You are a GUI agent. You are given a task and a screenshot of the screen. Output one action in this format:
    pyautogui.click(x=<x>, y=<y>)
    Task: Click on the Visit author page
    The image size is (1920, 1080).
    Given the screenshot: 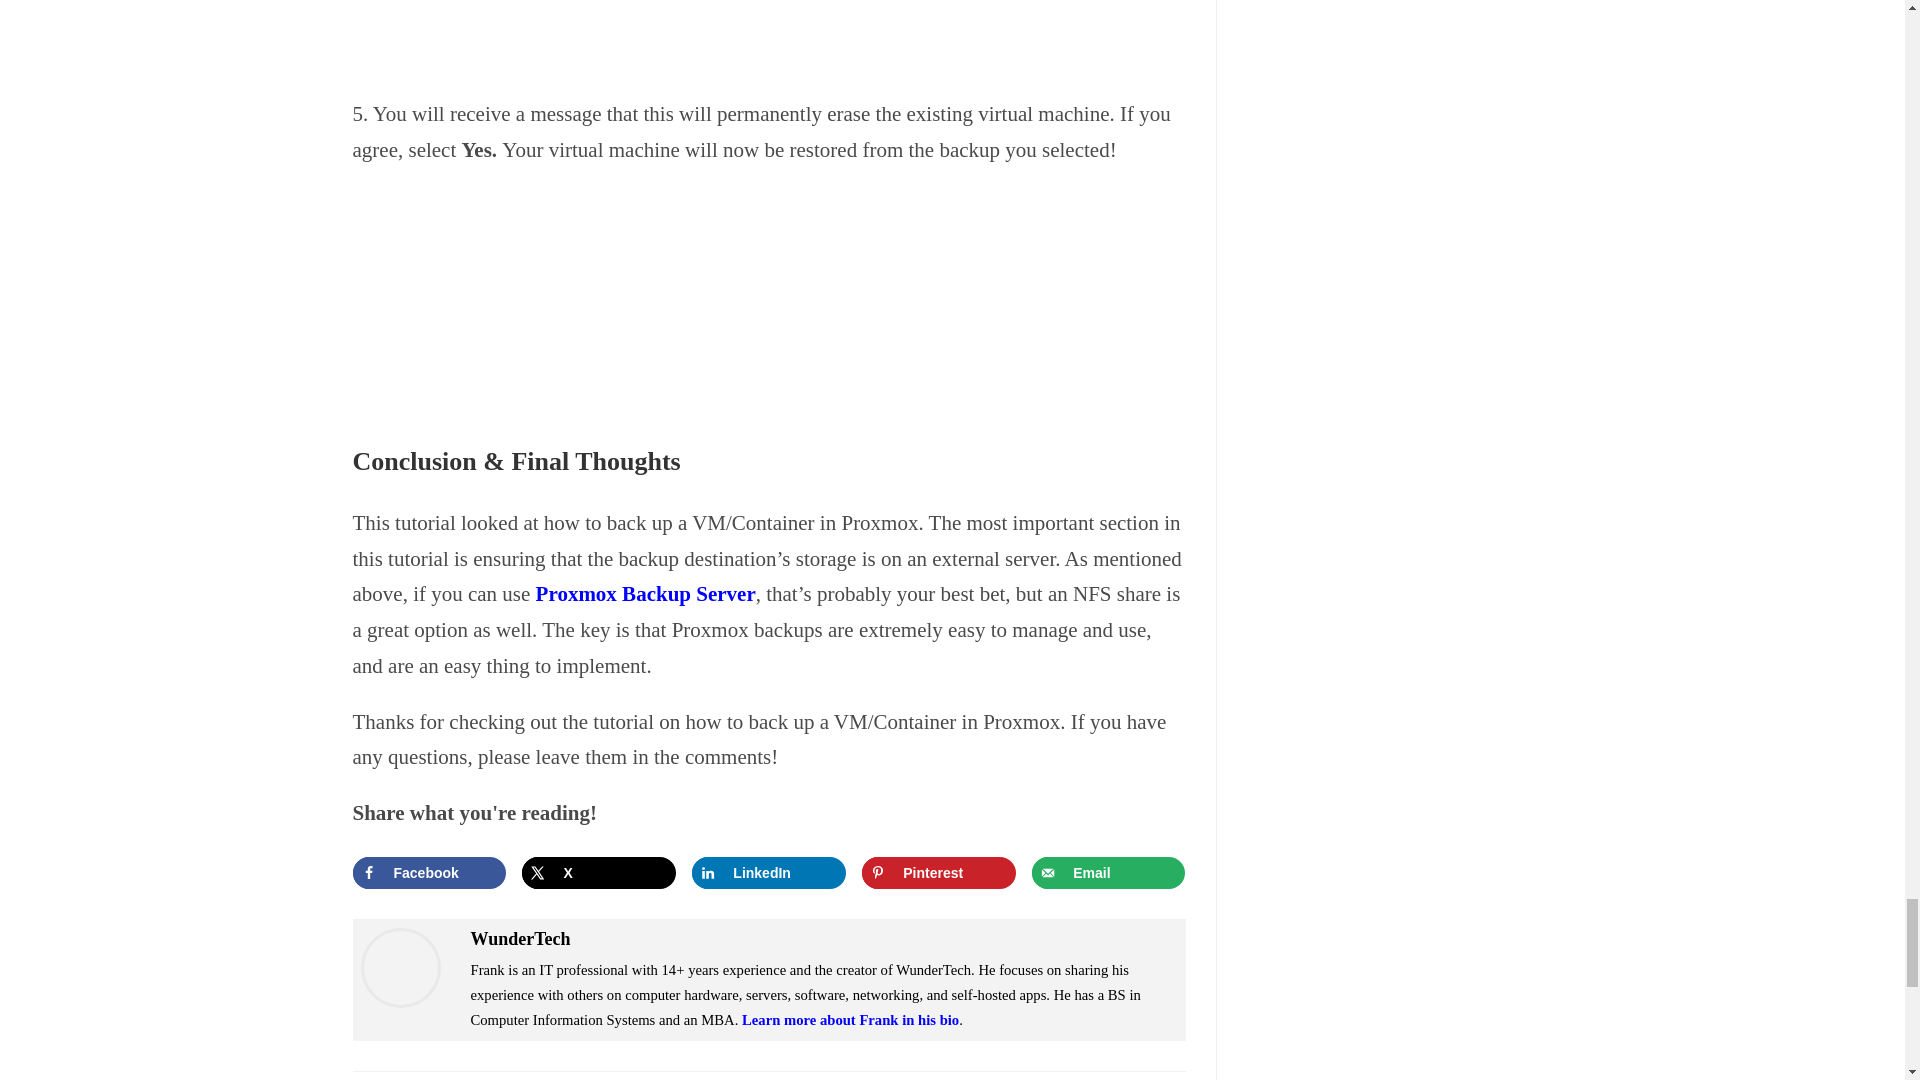 What is the action you would take?
    pyautogui.click(x=400, y=967)
    